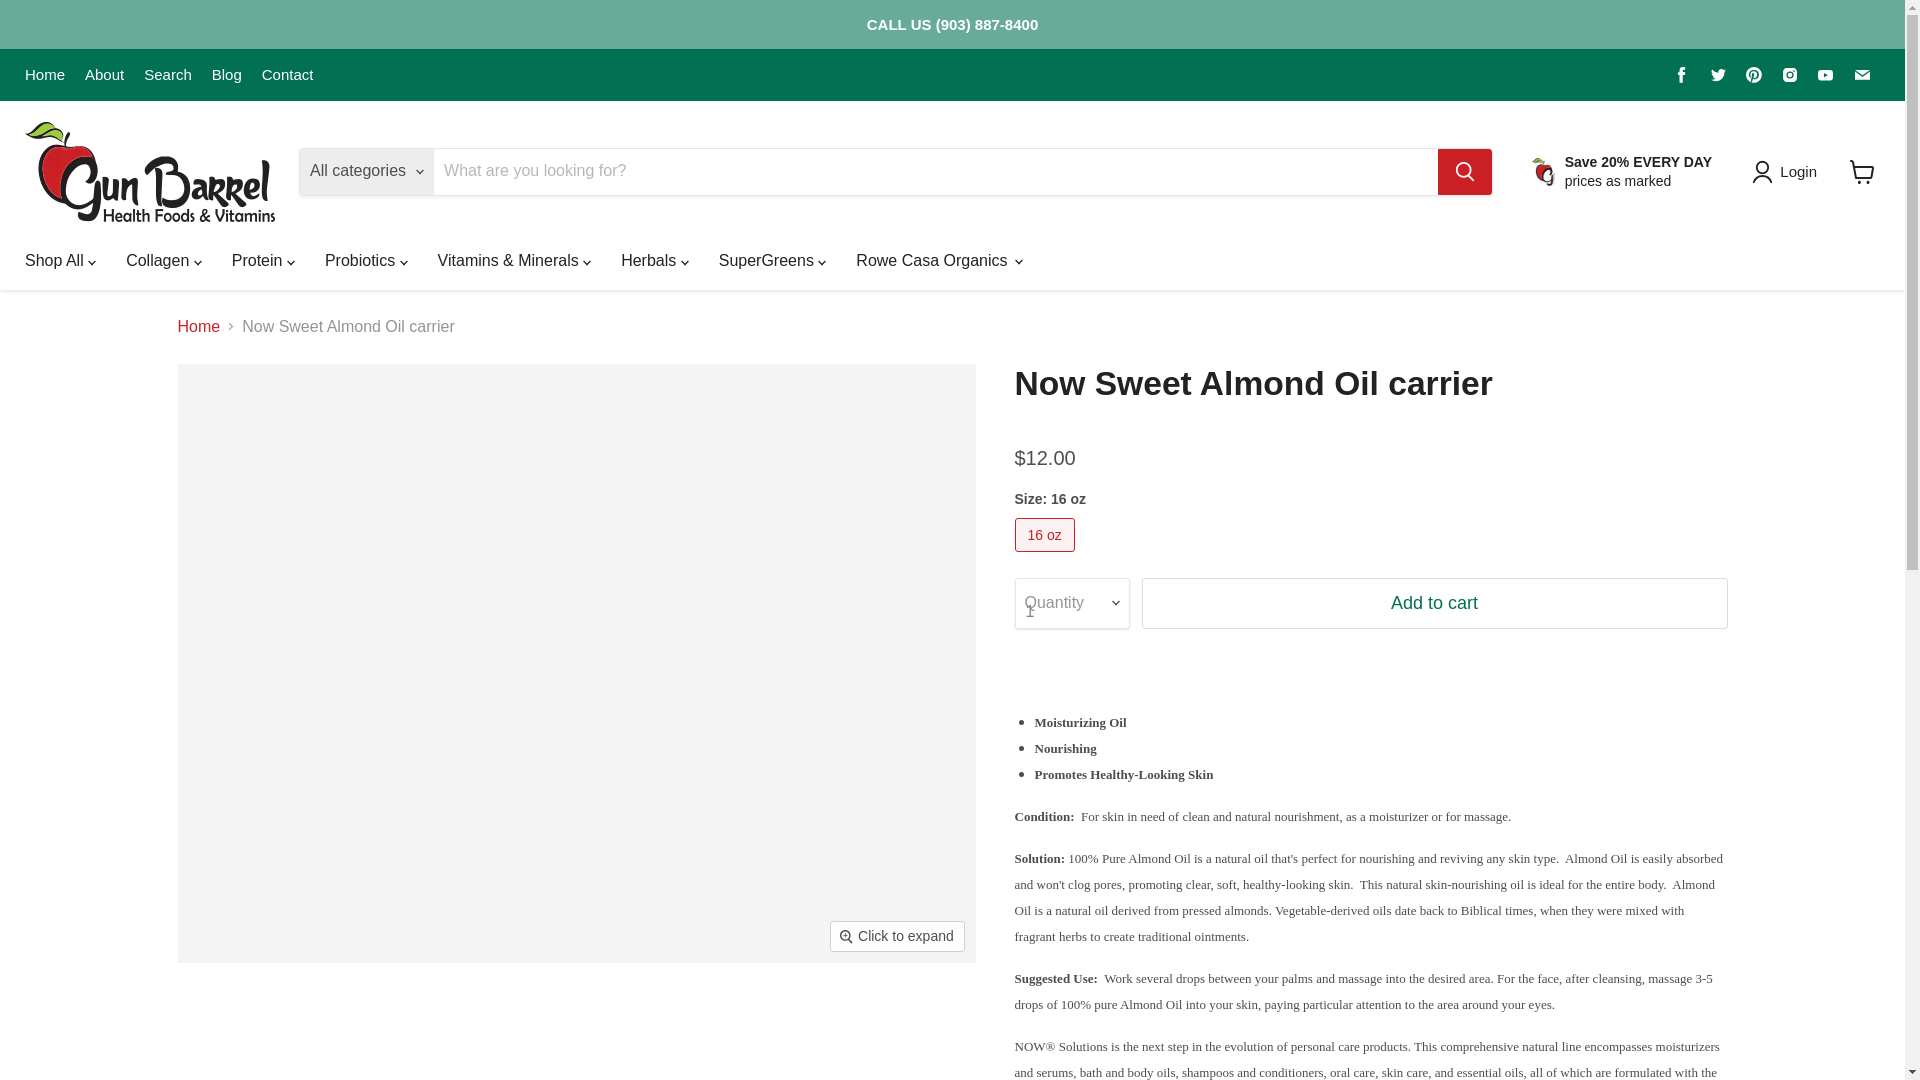 This screenshot has width=1920, height=1080. What do you see at coordinates (1682, 74) in the screenshot?
I see `Find us on Facebook` at bounding box center [1682, 74].